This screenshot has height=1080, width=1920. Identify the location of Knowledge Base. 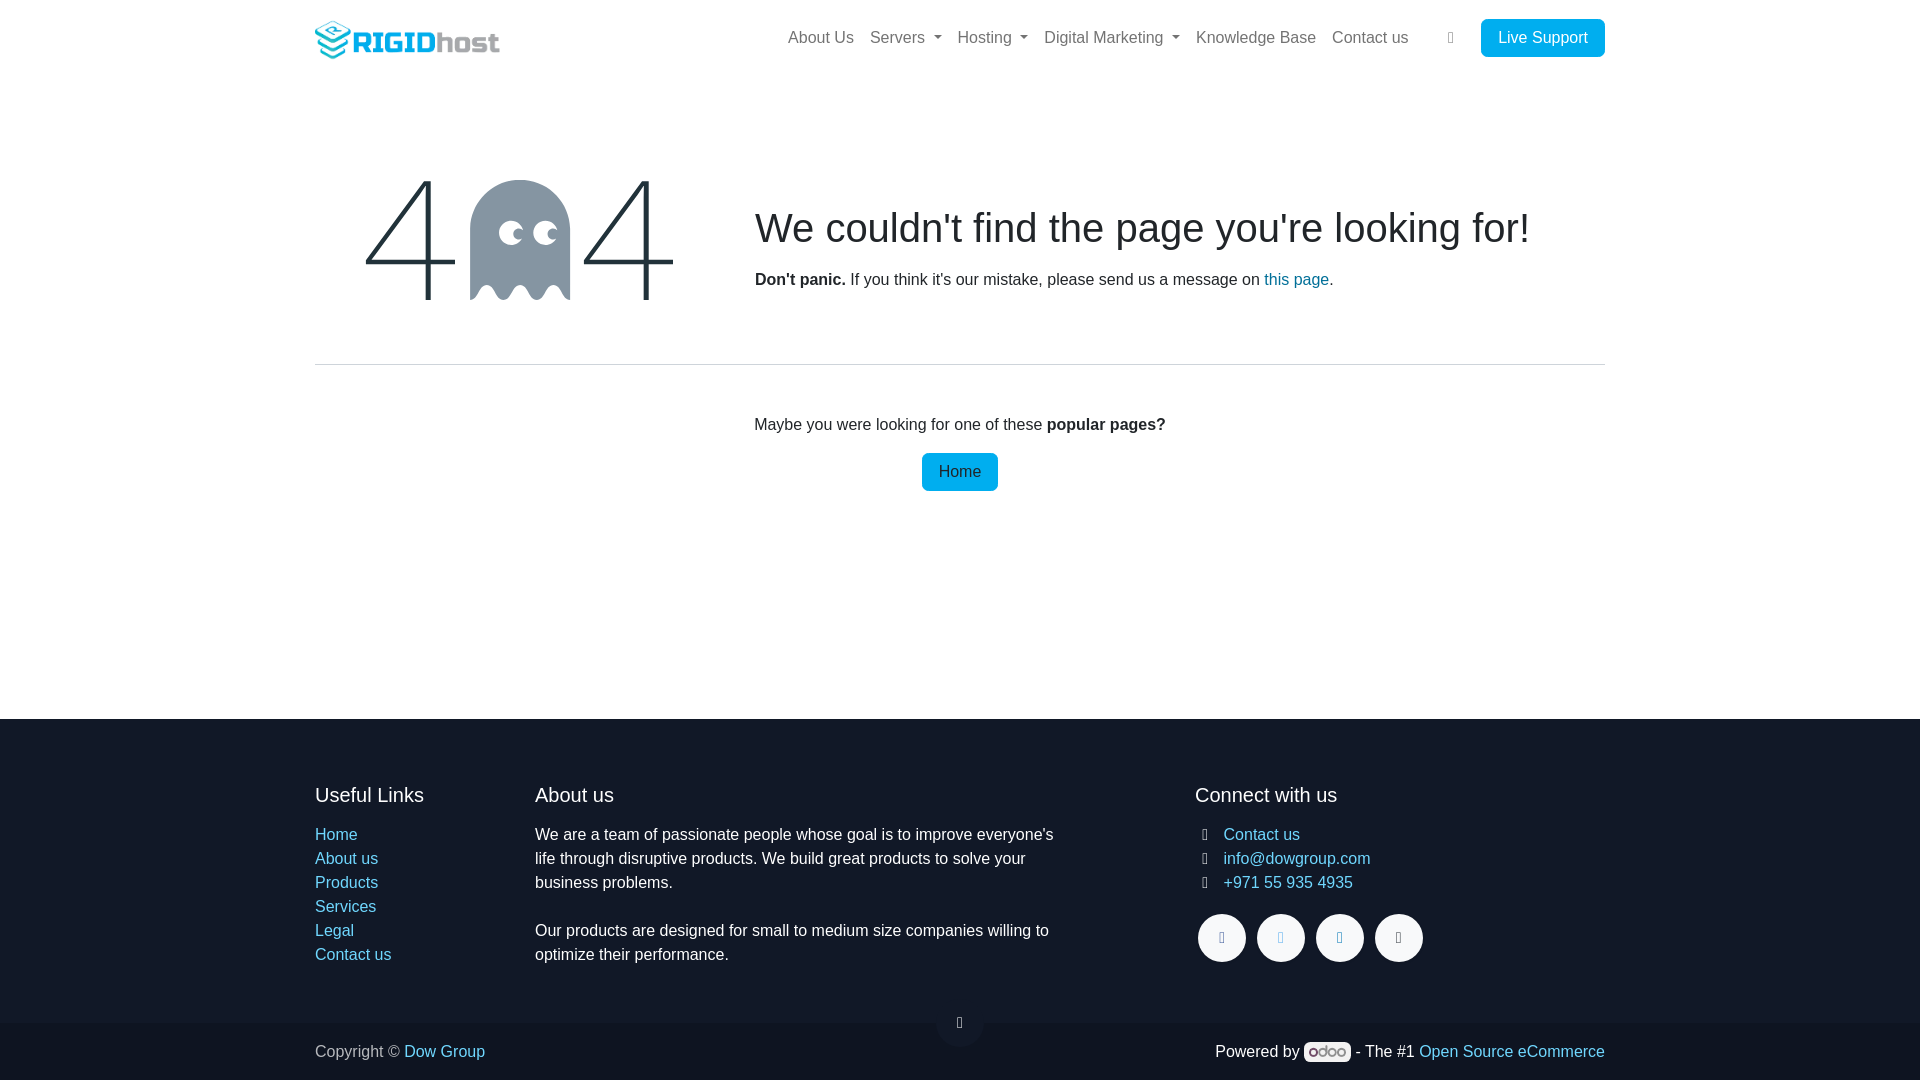
(1256, 38).